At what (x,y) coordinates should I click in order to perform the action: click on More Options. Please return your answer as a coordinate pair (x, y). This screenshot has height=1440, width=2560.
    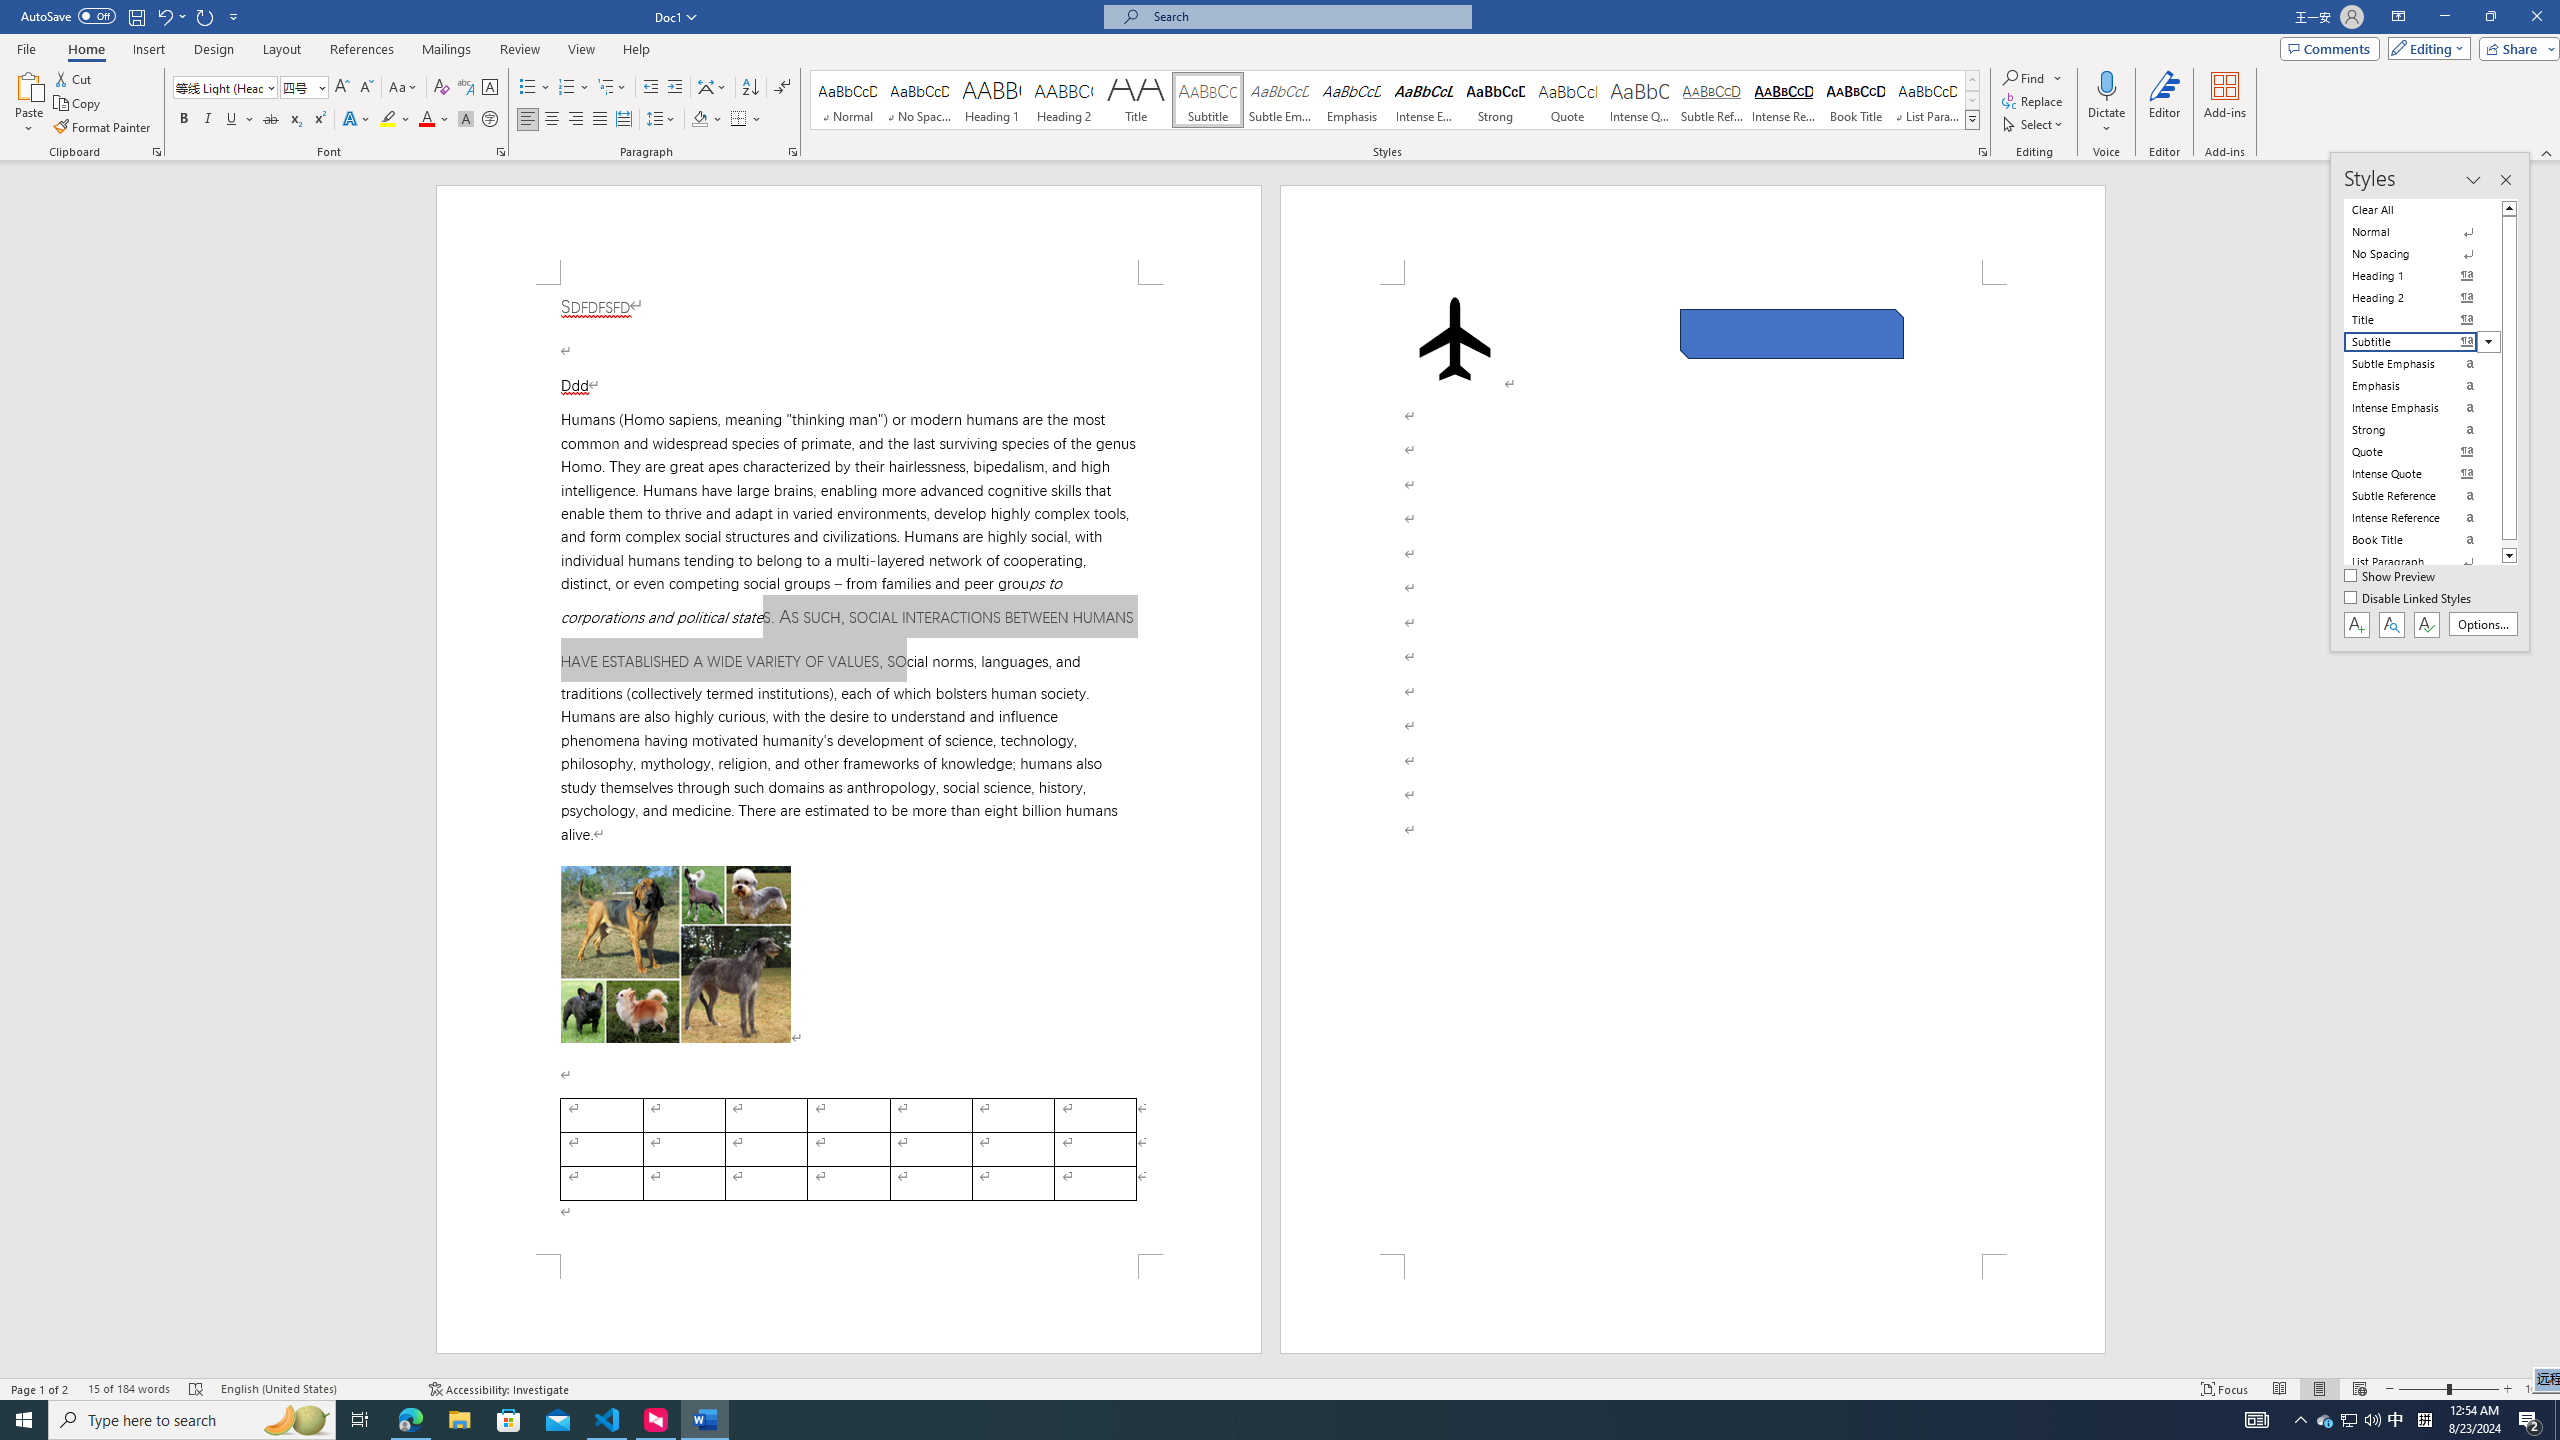
    Looking at the image, I should click on (2106, 121).